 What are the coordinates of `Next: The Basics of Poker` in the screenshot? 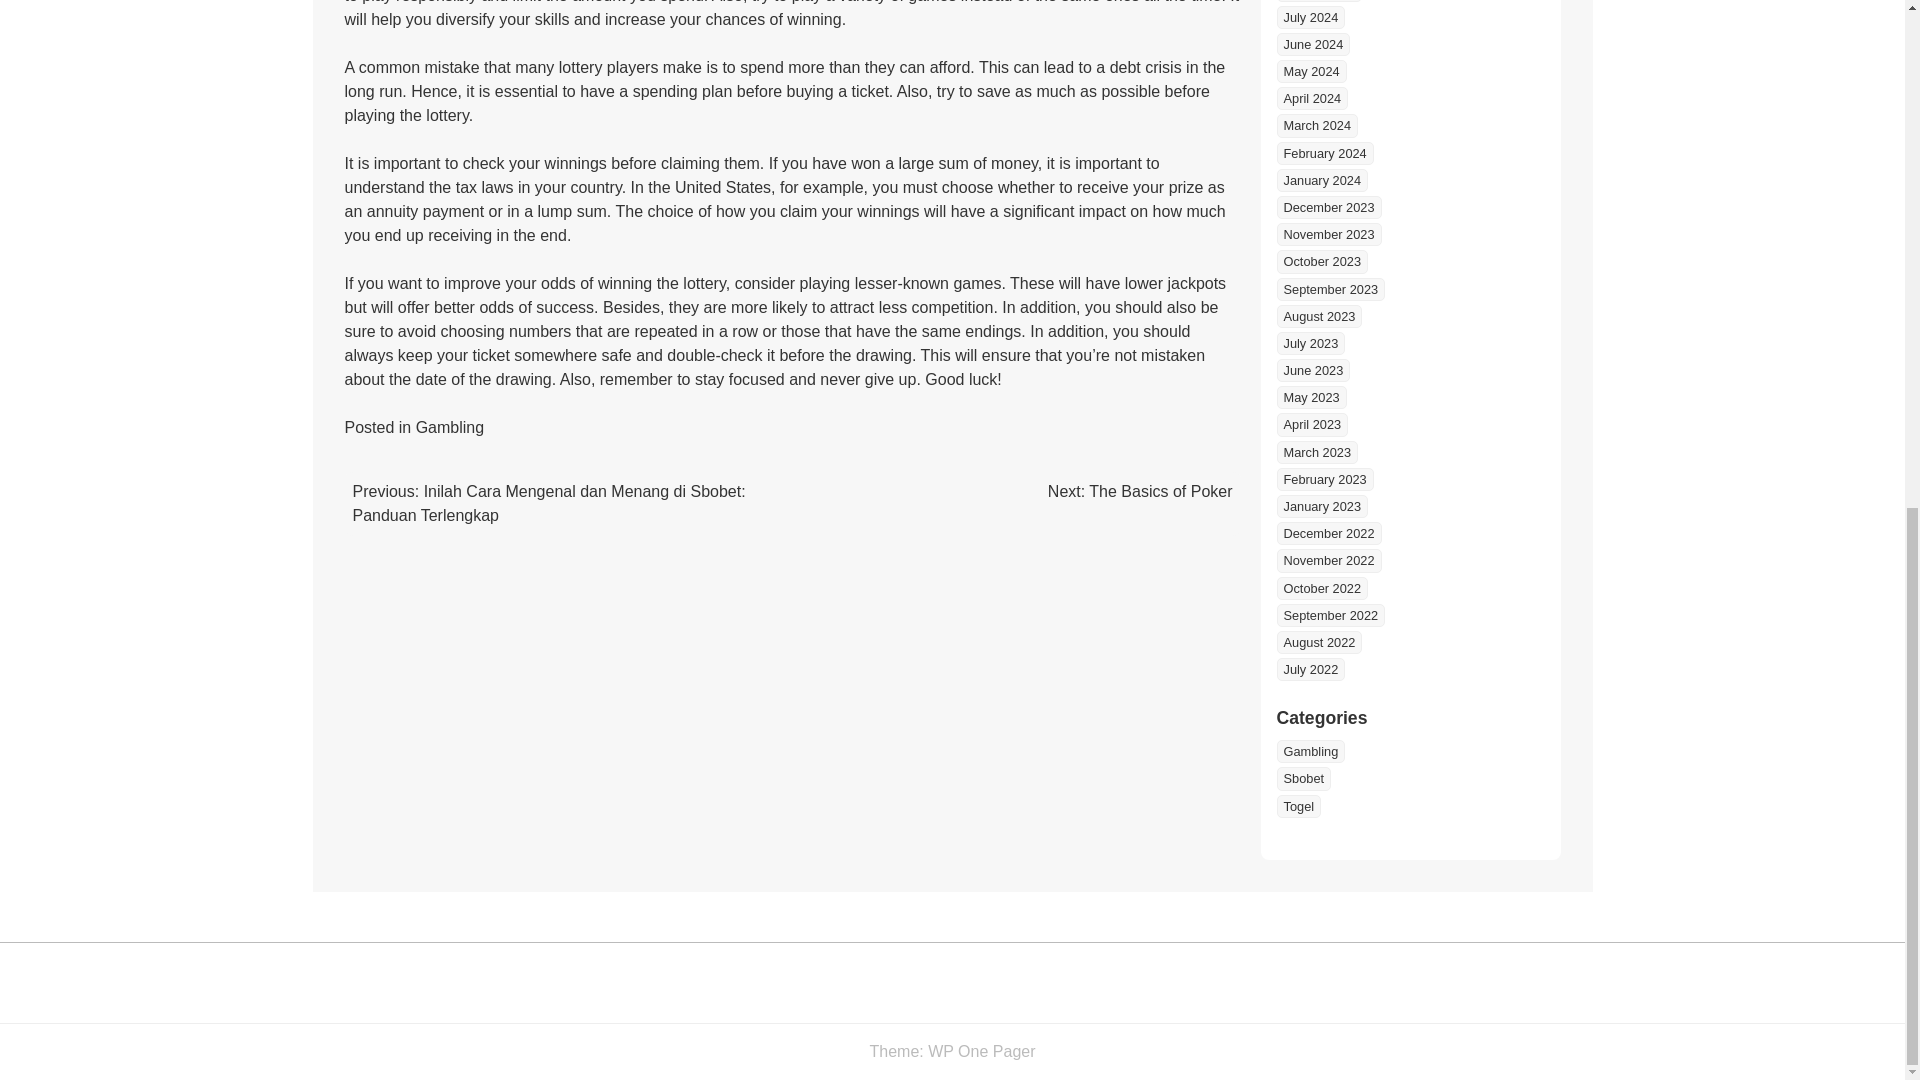 It's located at (1140, 491).